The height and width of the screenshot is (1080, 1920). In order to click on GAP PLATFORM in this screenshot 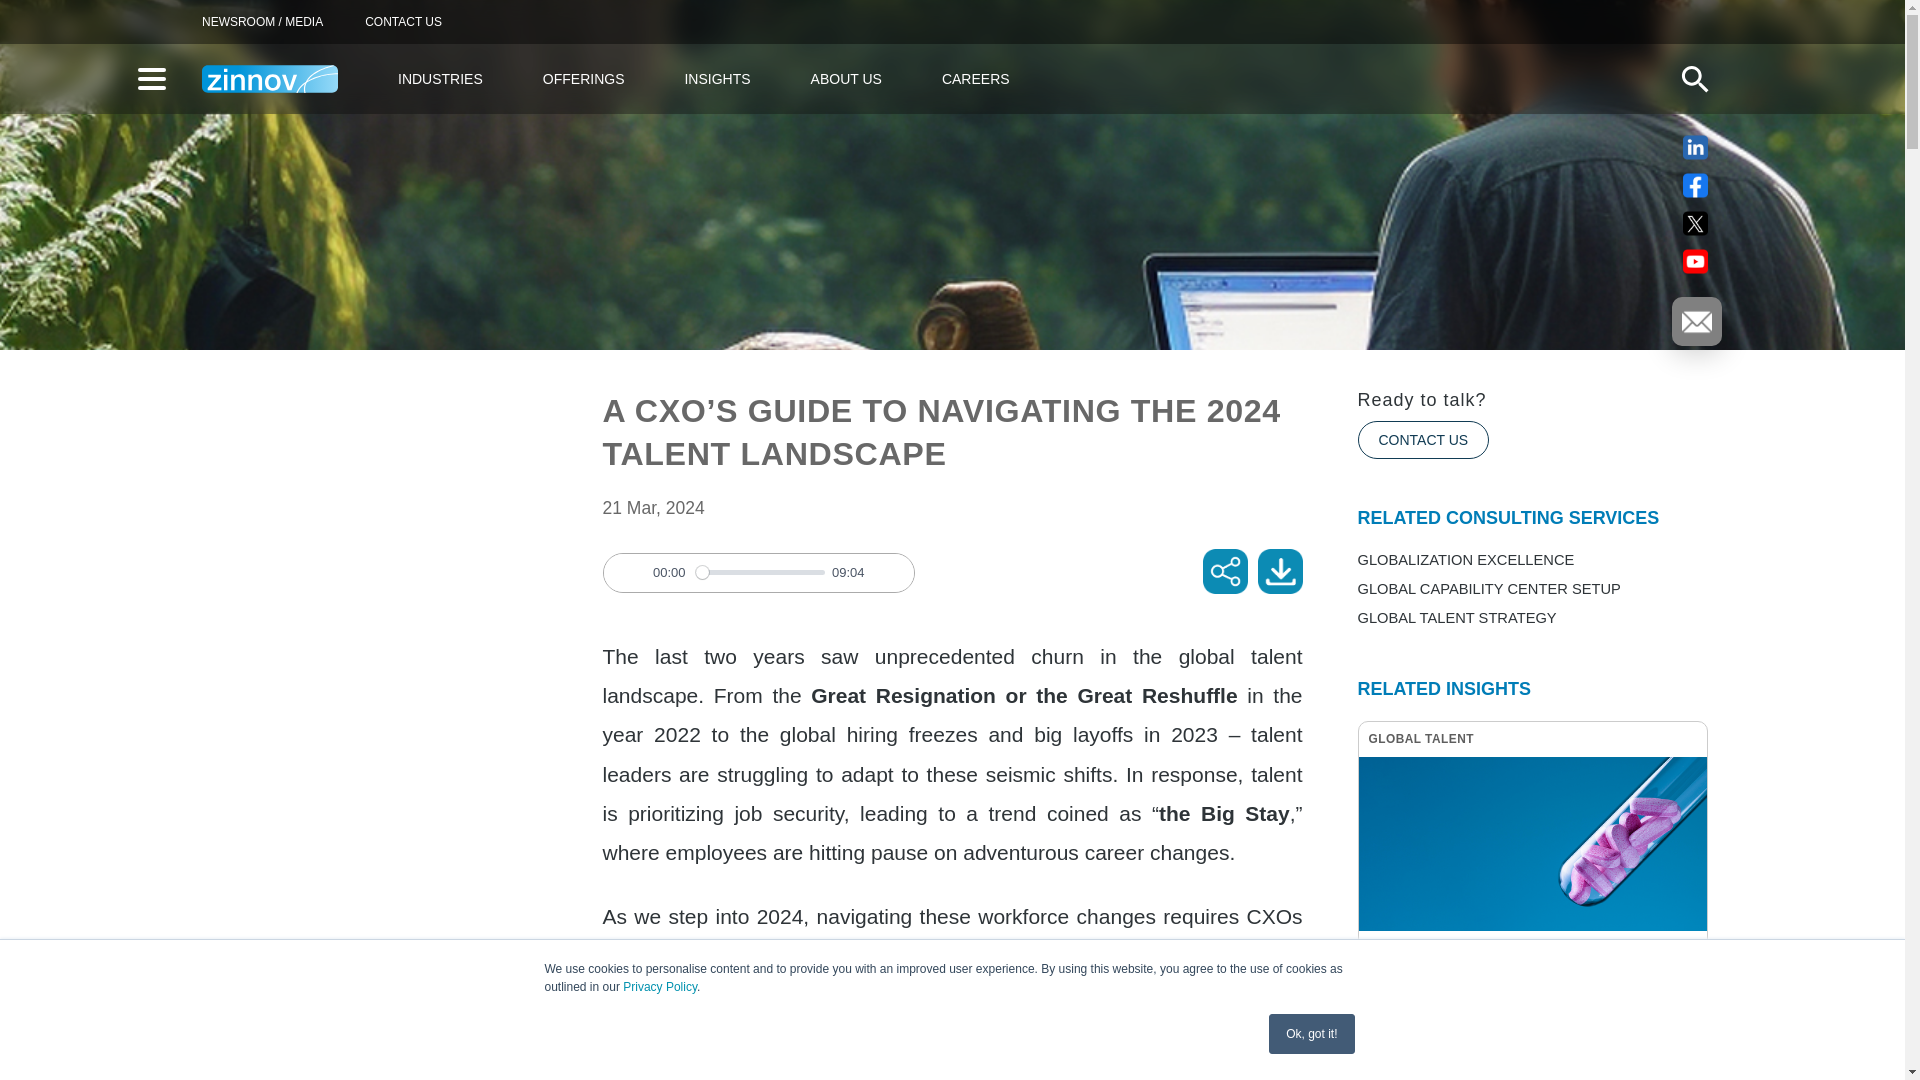, I will do `click(258, 244)`.